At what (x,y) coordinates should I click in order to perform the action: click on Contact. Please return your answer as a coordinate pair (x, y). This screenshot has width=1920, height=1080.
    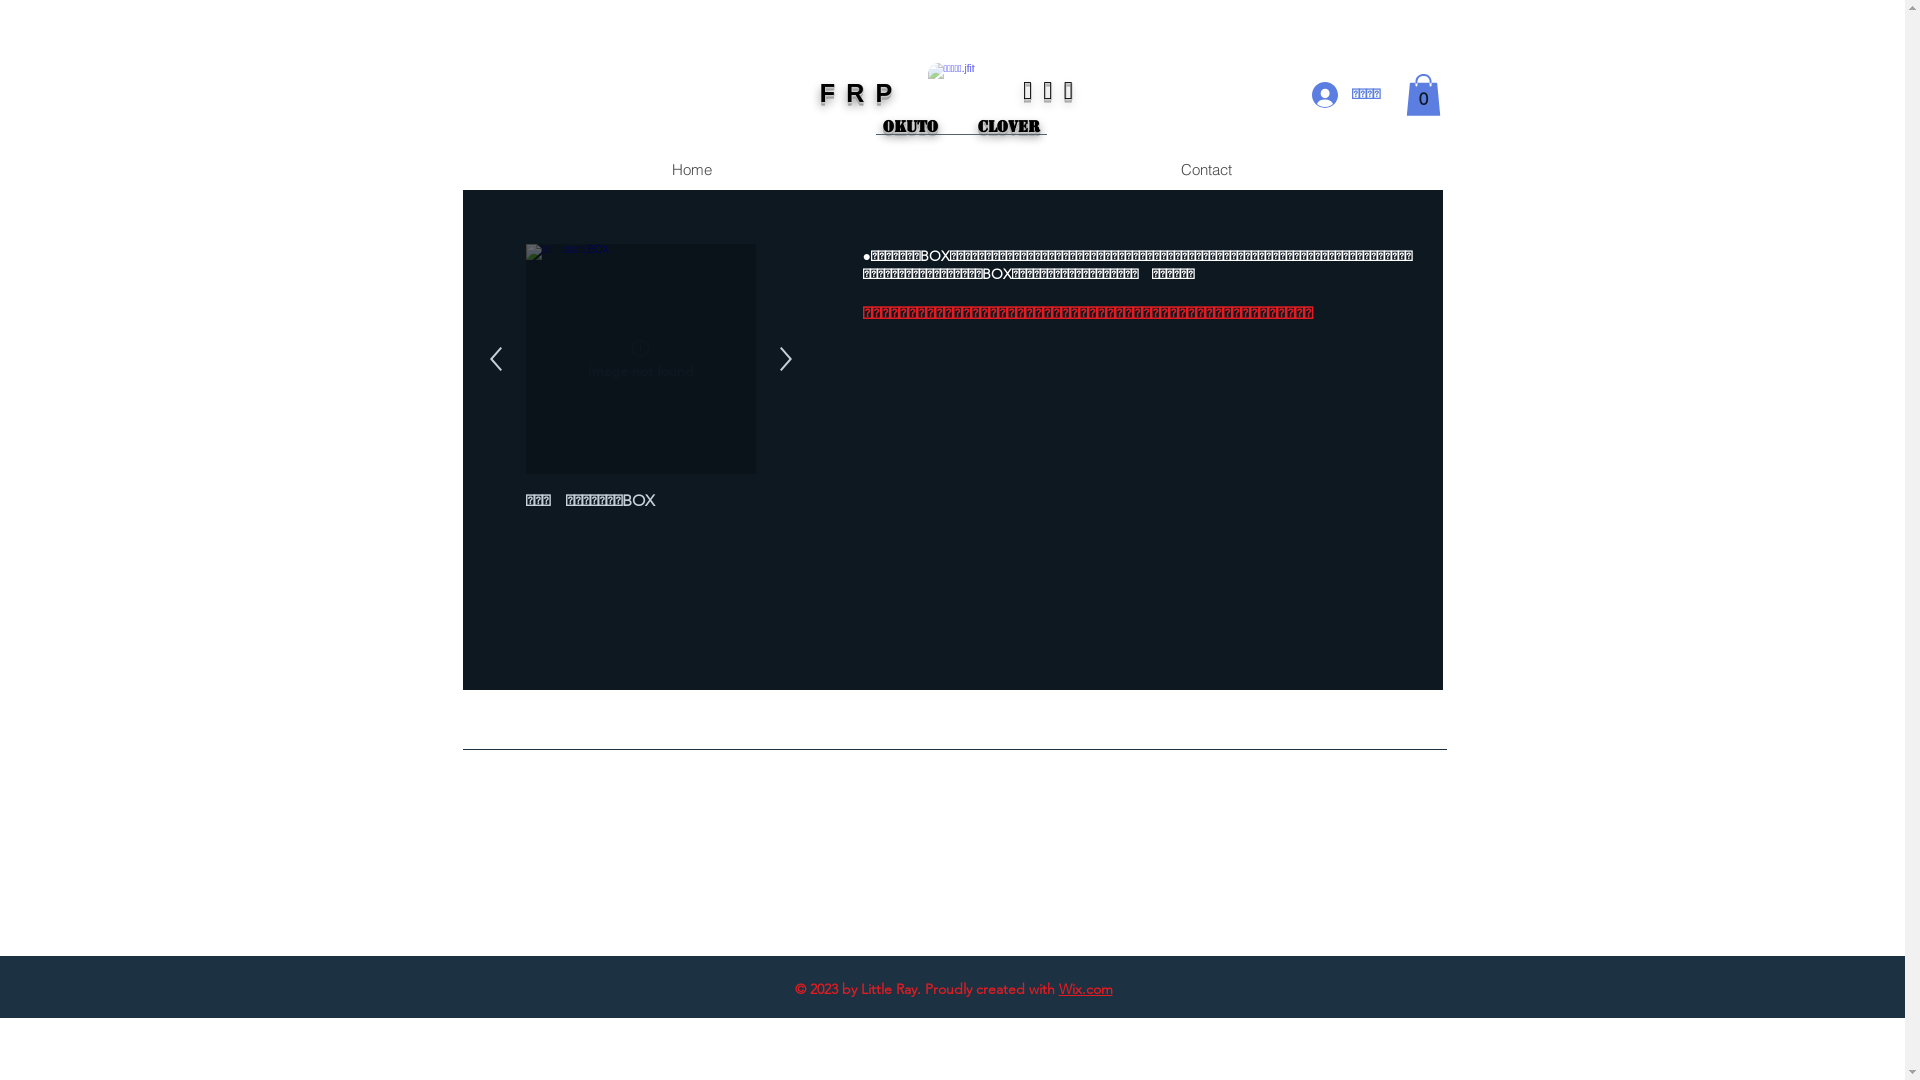
    Looking at the image, I should click on (1206, 170).